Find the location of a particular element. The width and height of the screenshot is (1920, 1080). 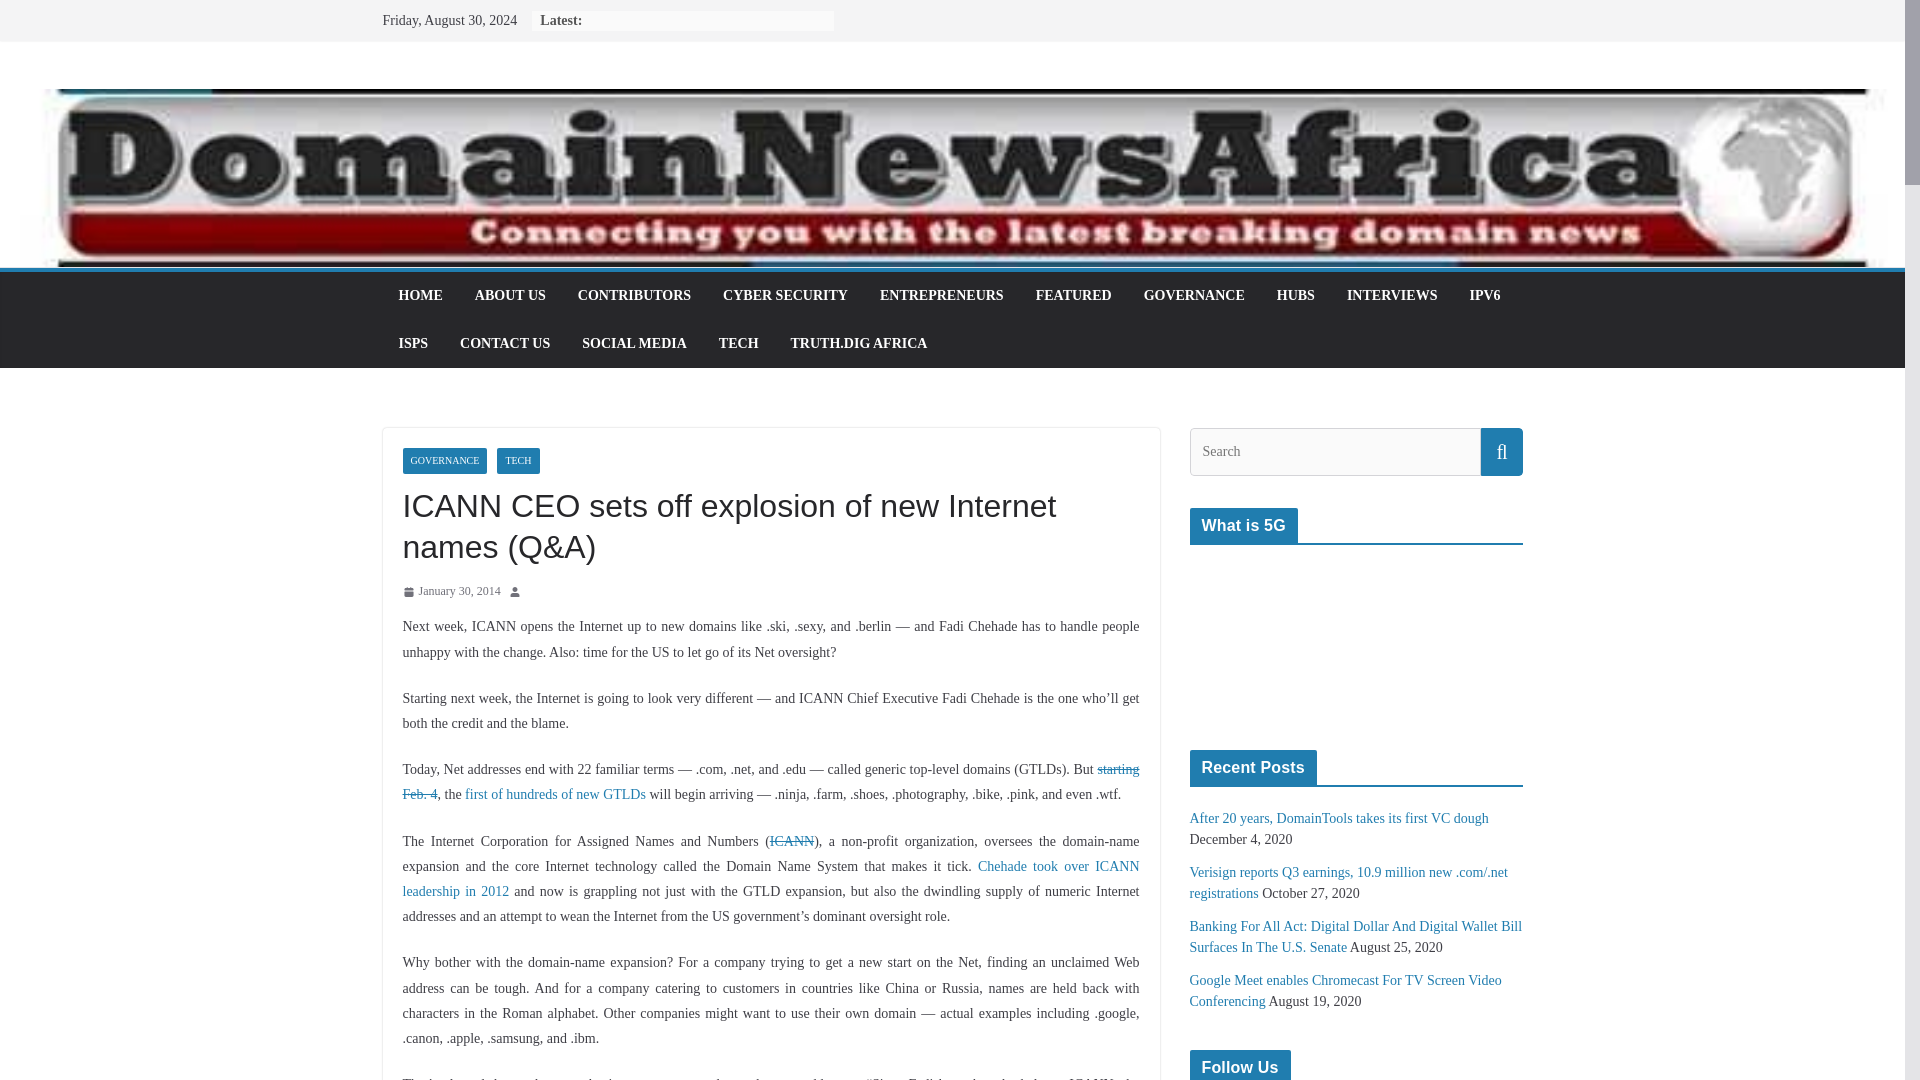

HUBS is located at coordinates (1296, 295).